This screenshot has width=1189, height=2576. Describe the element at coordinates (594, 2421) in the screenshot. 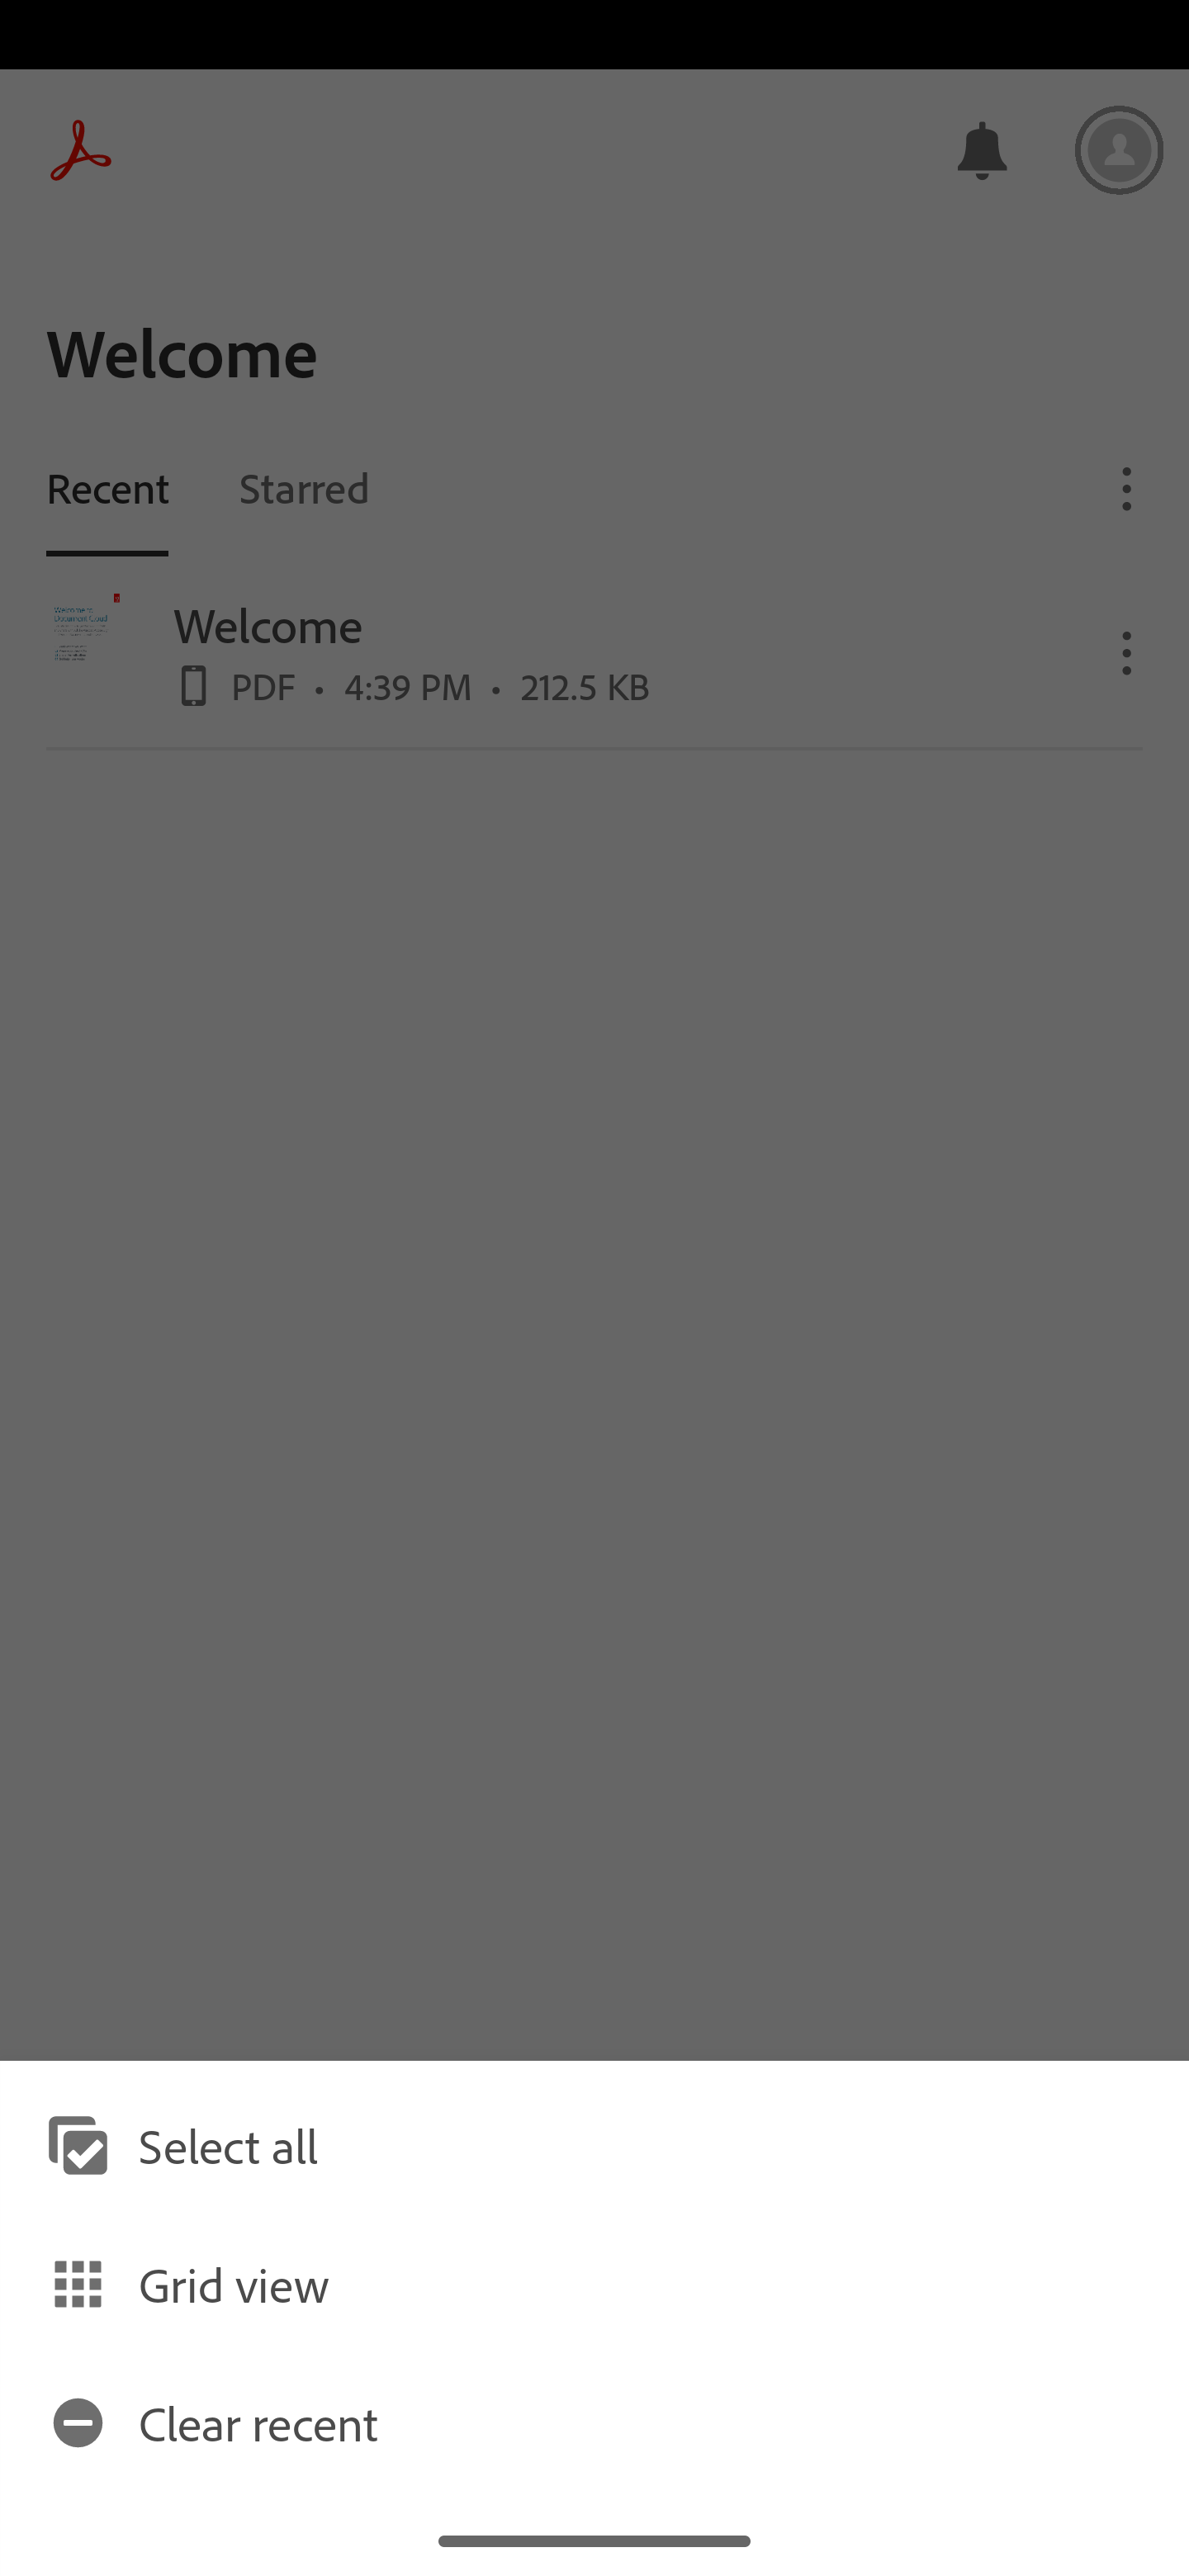

I see `Clear recent` at that location.